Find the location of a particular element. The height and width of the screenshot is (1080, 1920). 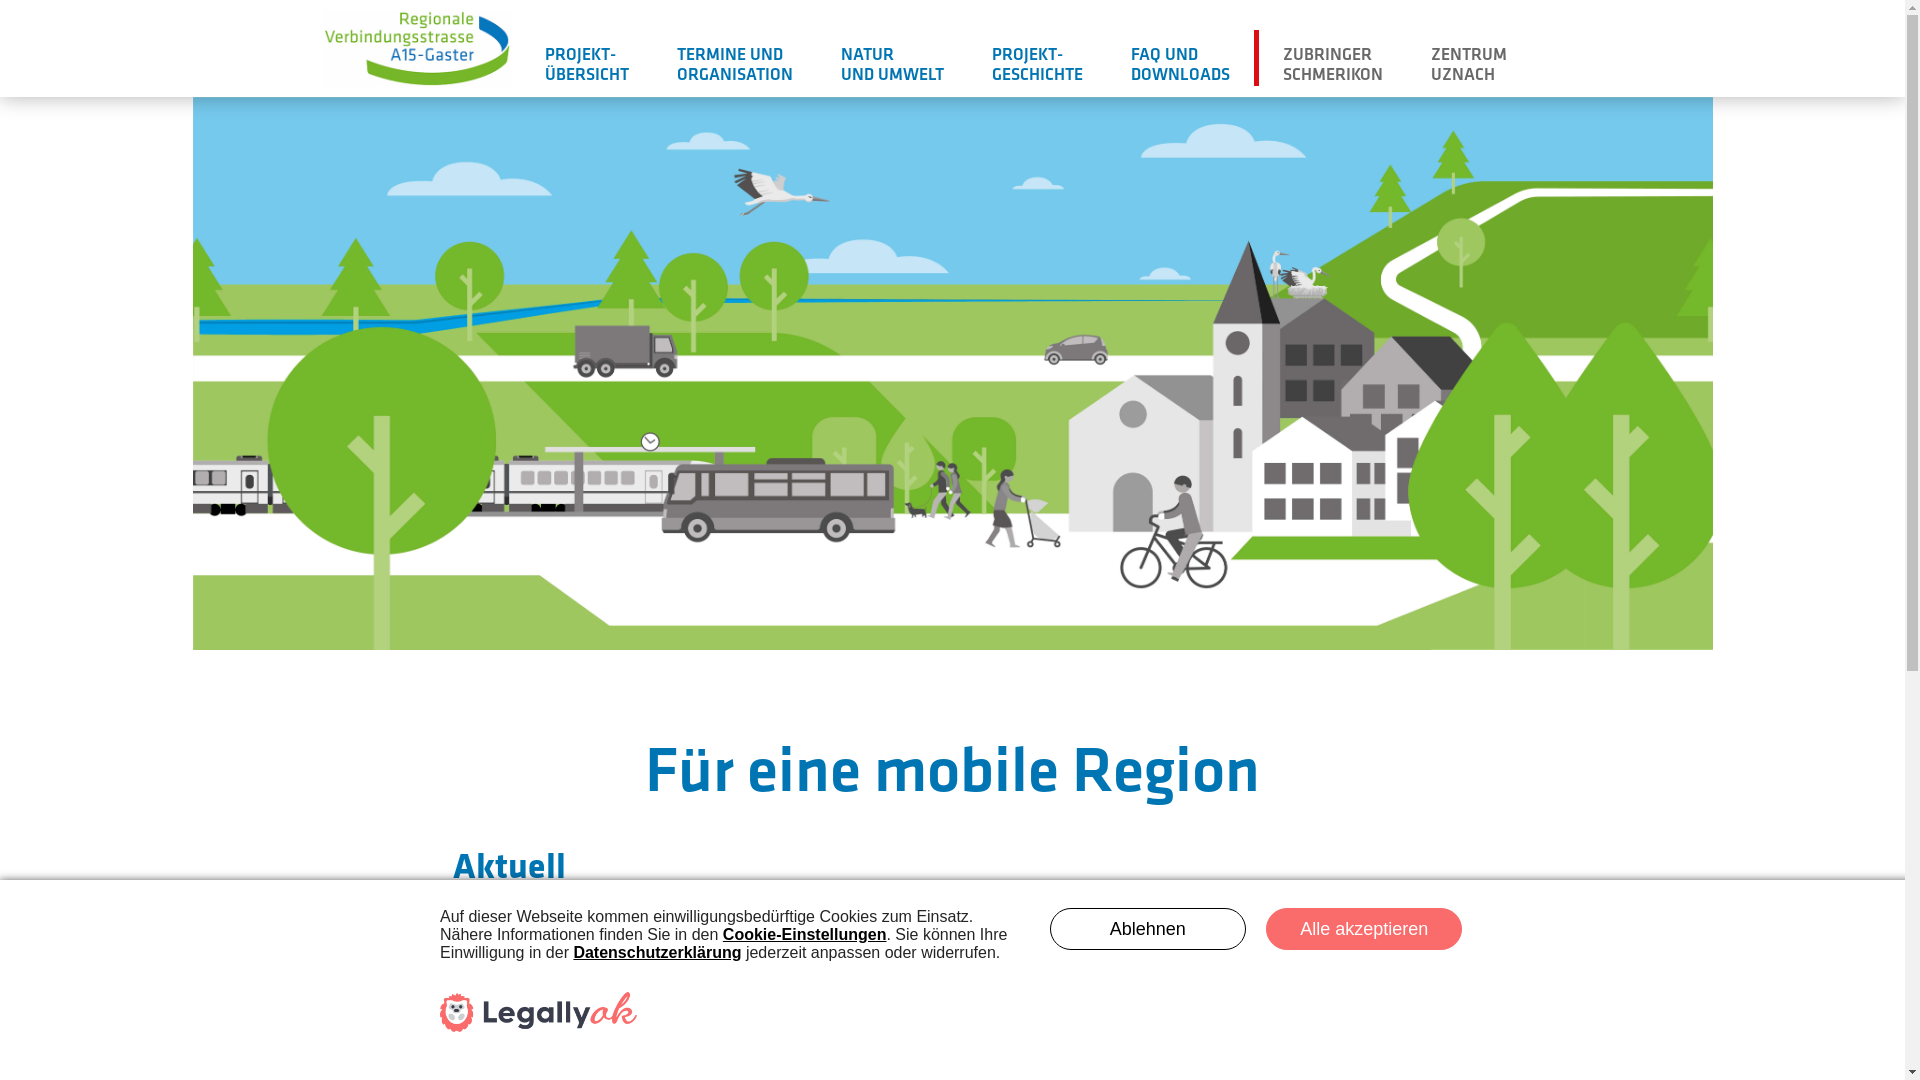

NATUR UND UMWELT is located at coordinates (892, 61).